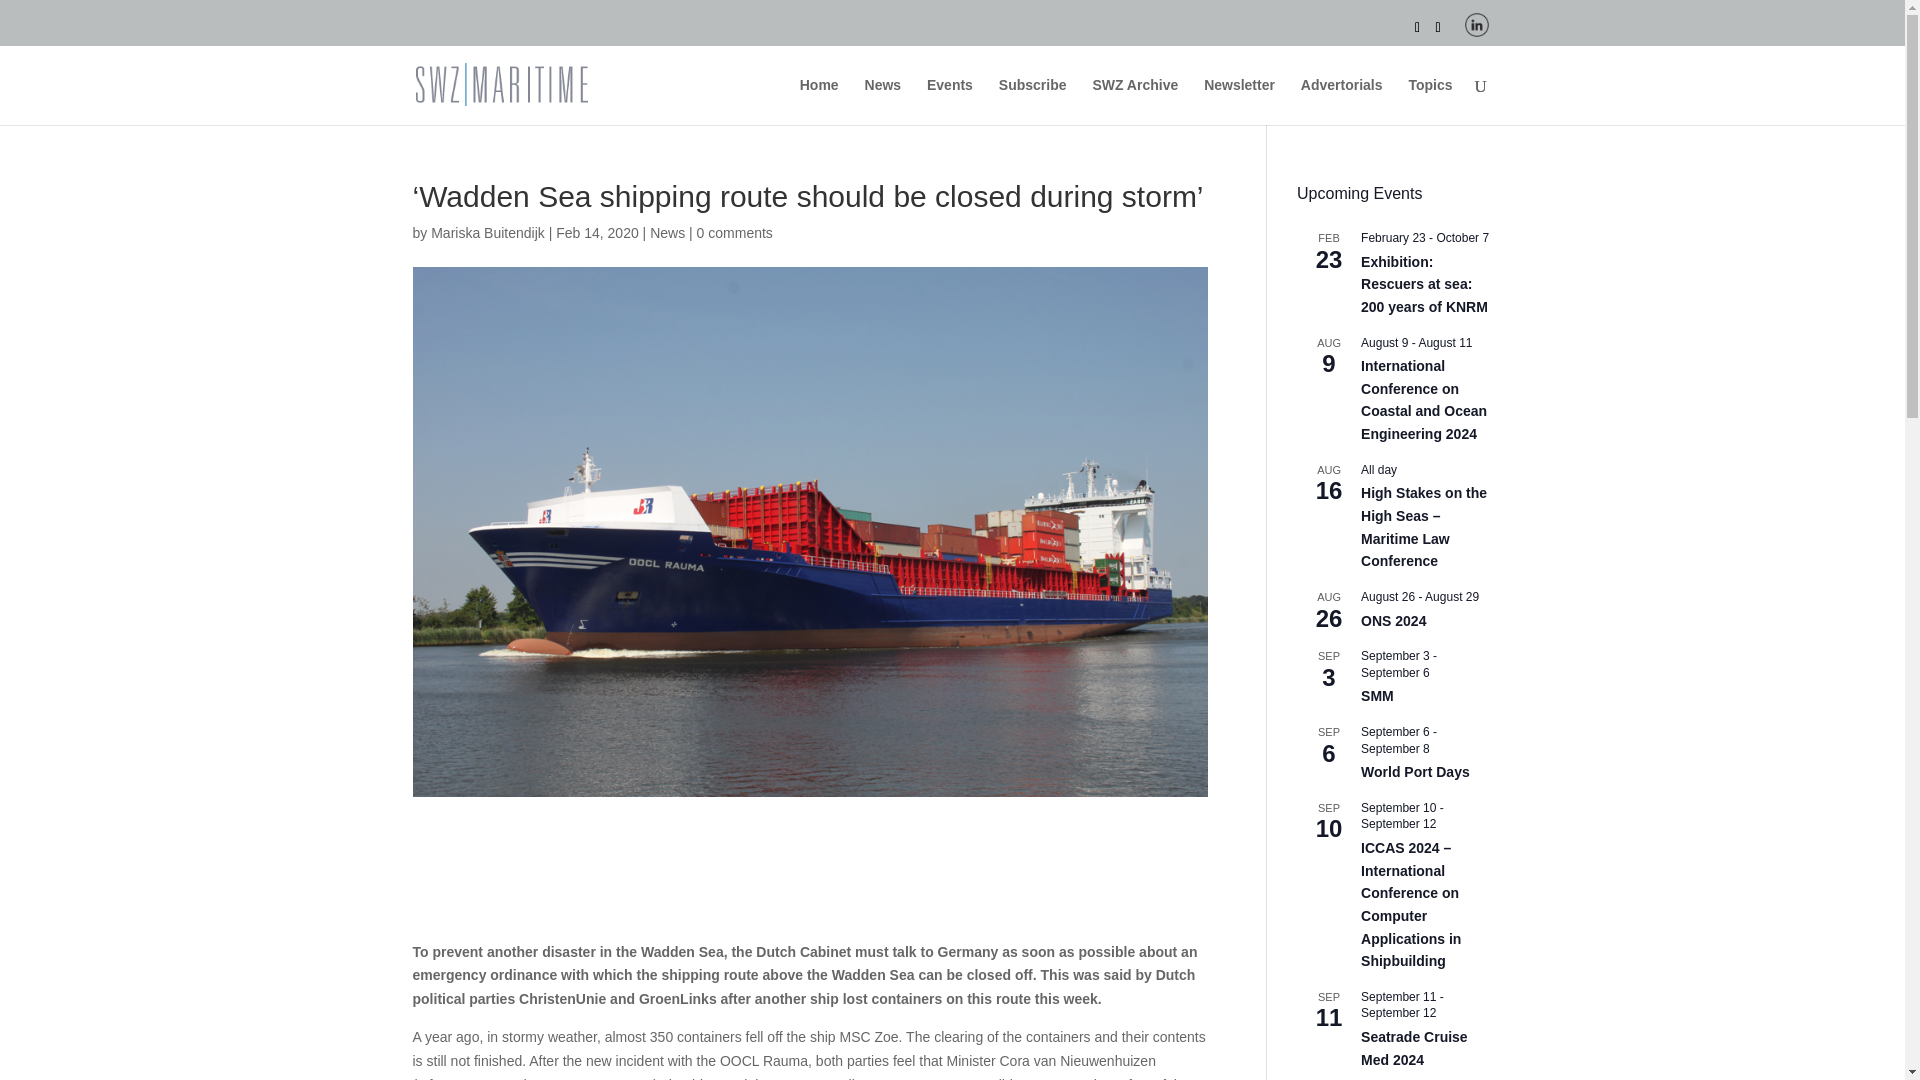  I want to click on News, so click(668, 232).